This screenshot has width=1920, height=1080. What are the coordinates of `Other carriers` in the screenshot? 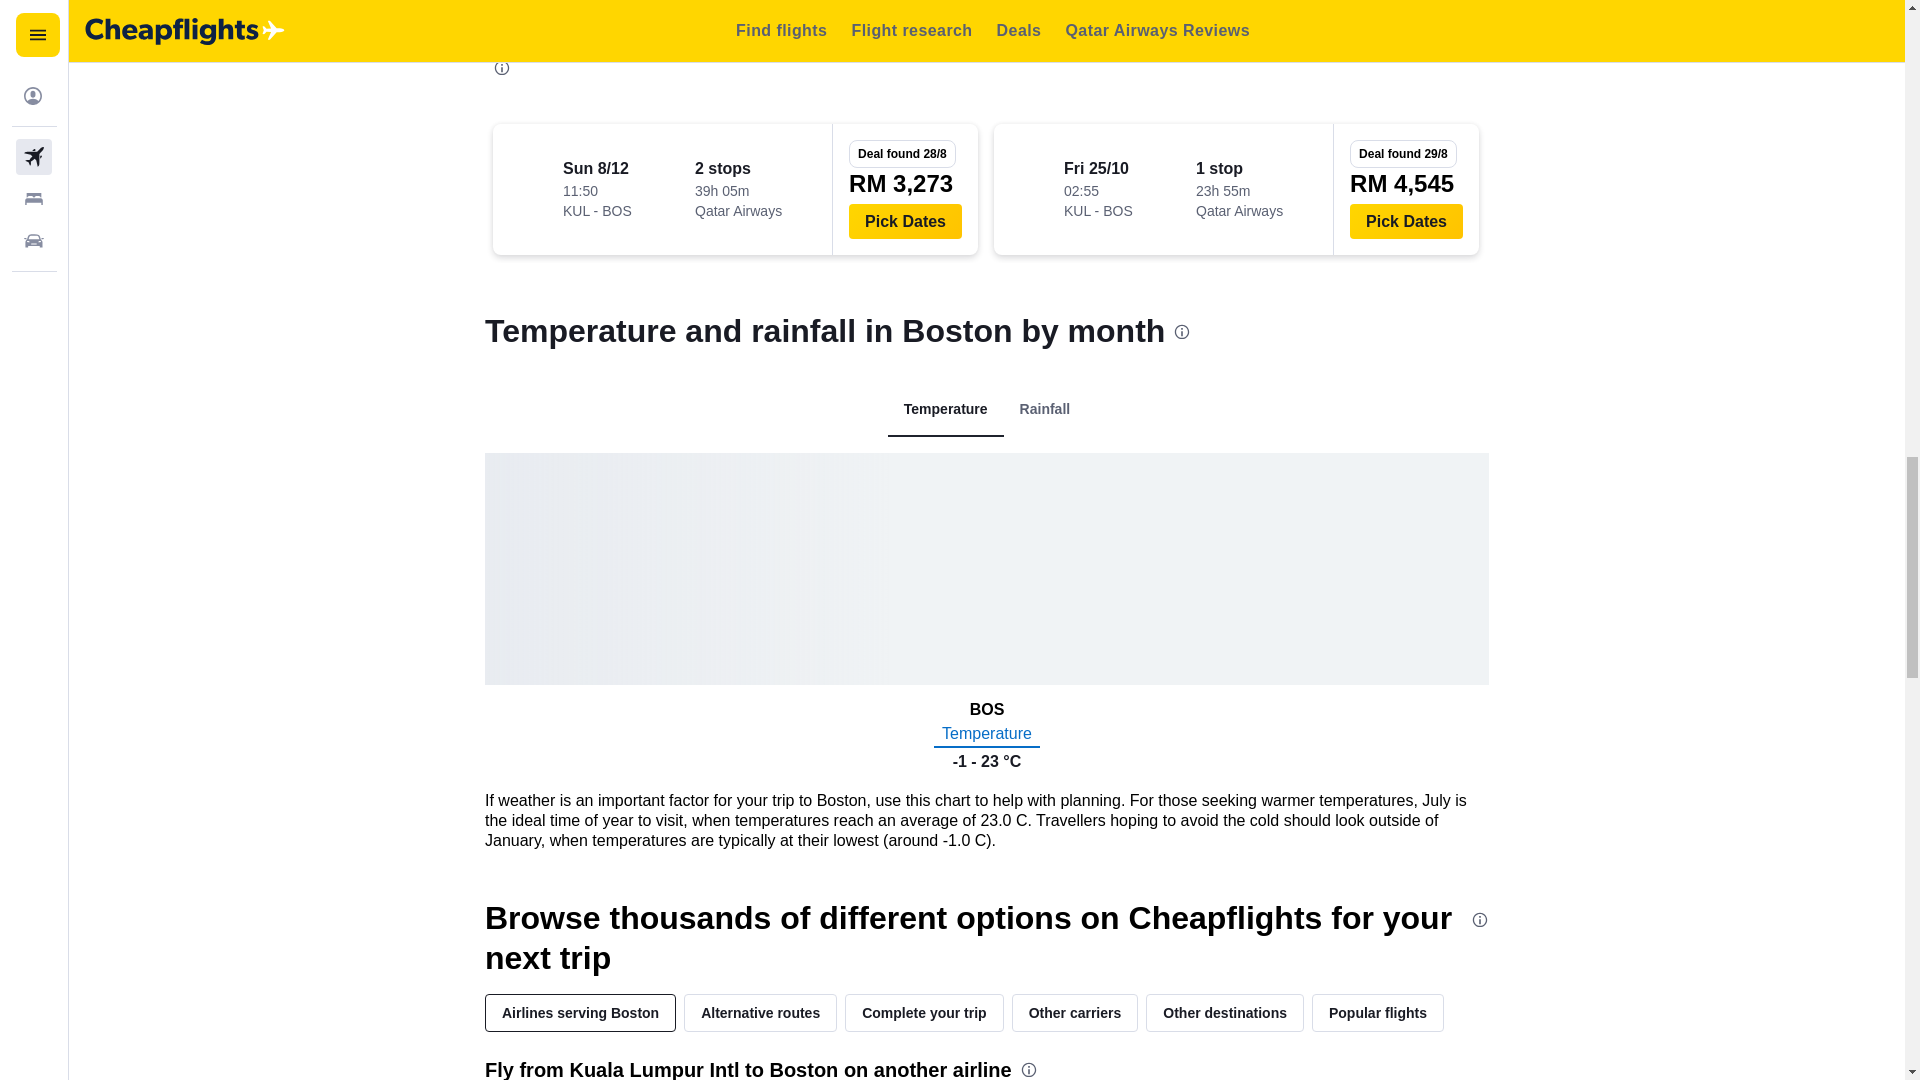 It's located at (1074, 1012).